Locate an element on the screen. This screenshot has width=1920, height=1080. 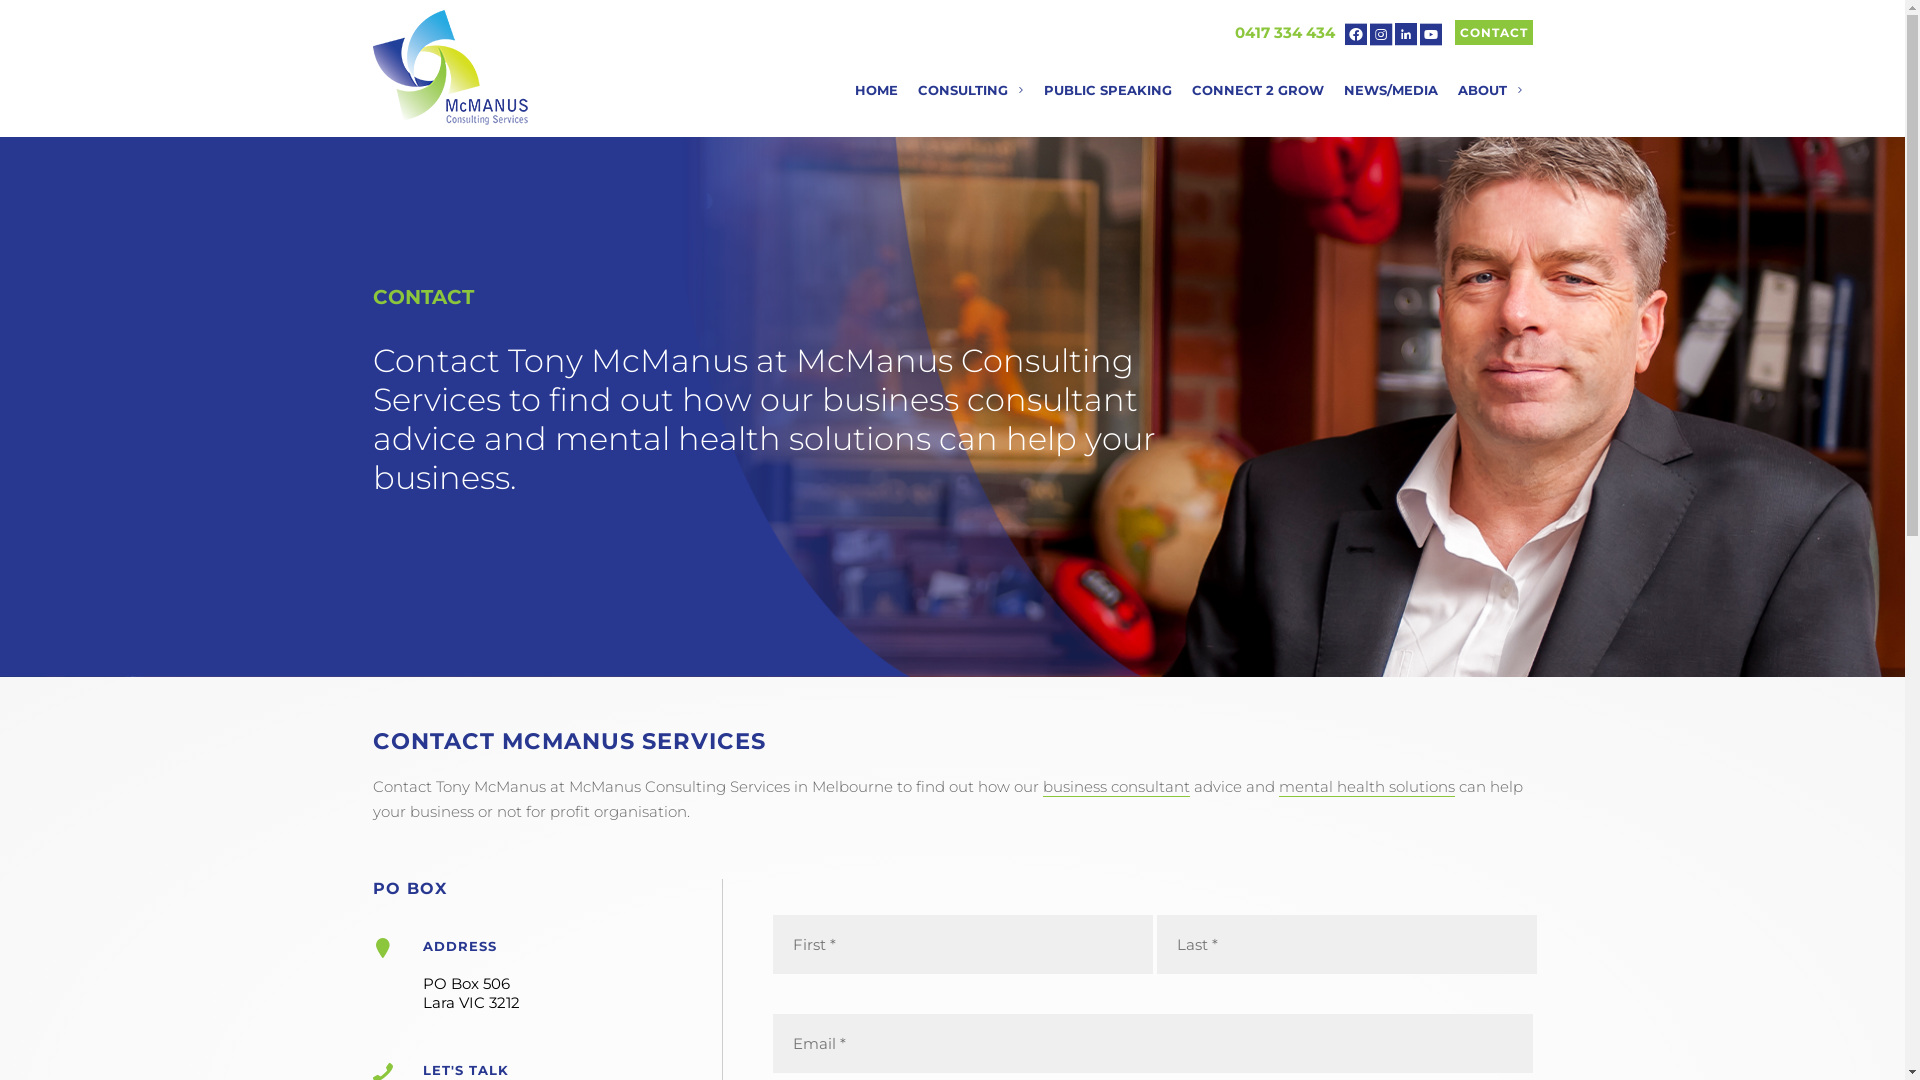
mental health solutions is located at coordinates (1366, 787).